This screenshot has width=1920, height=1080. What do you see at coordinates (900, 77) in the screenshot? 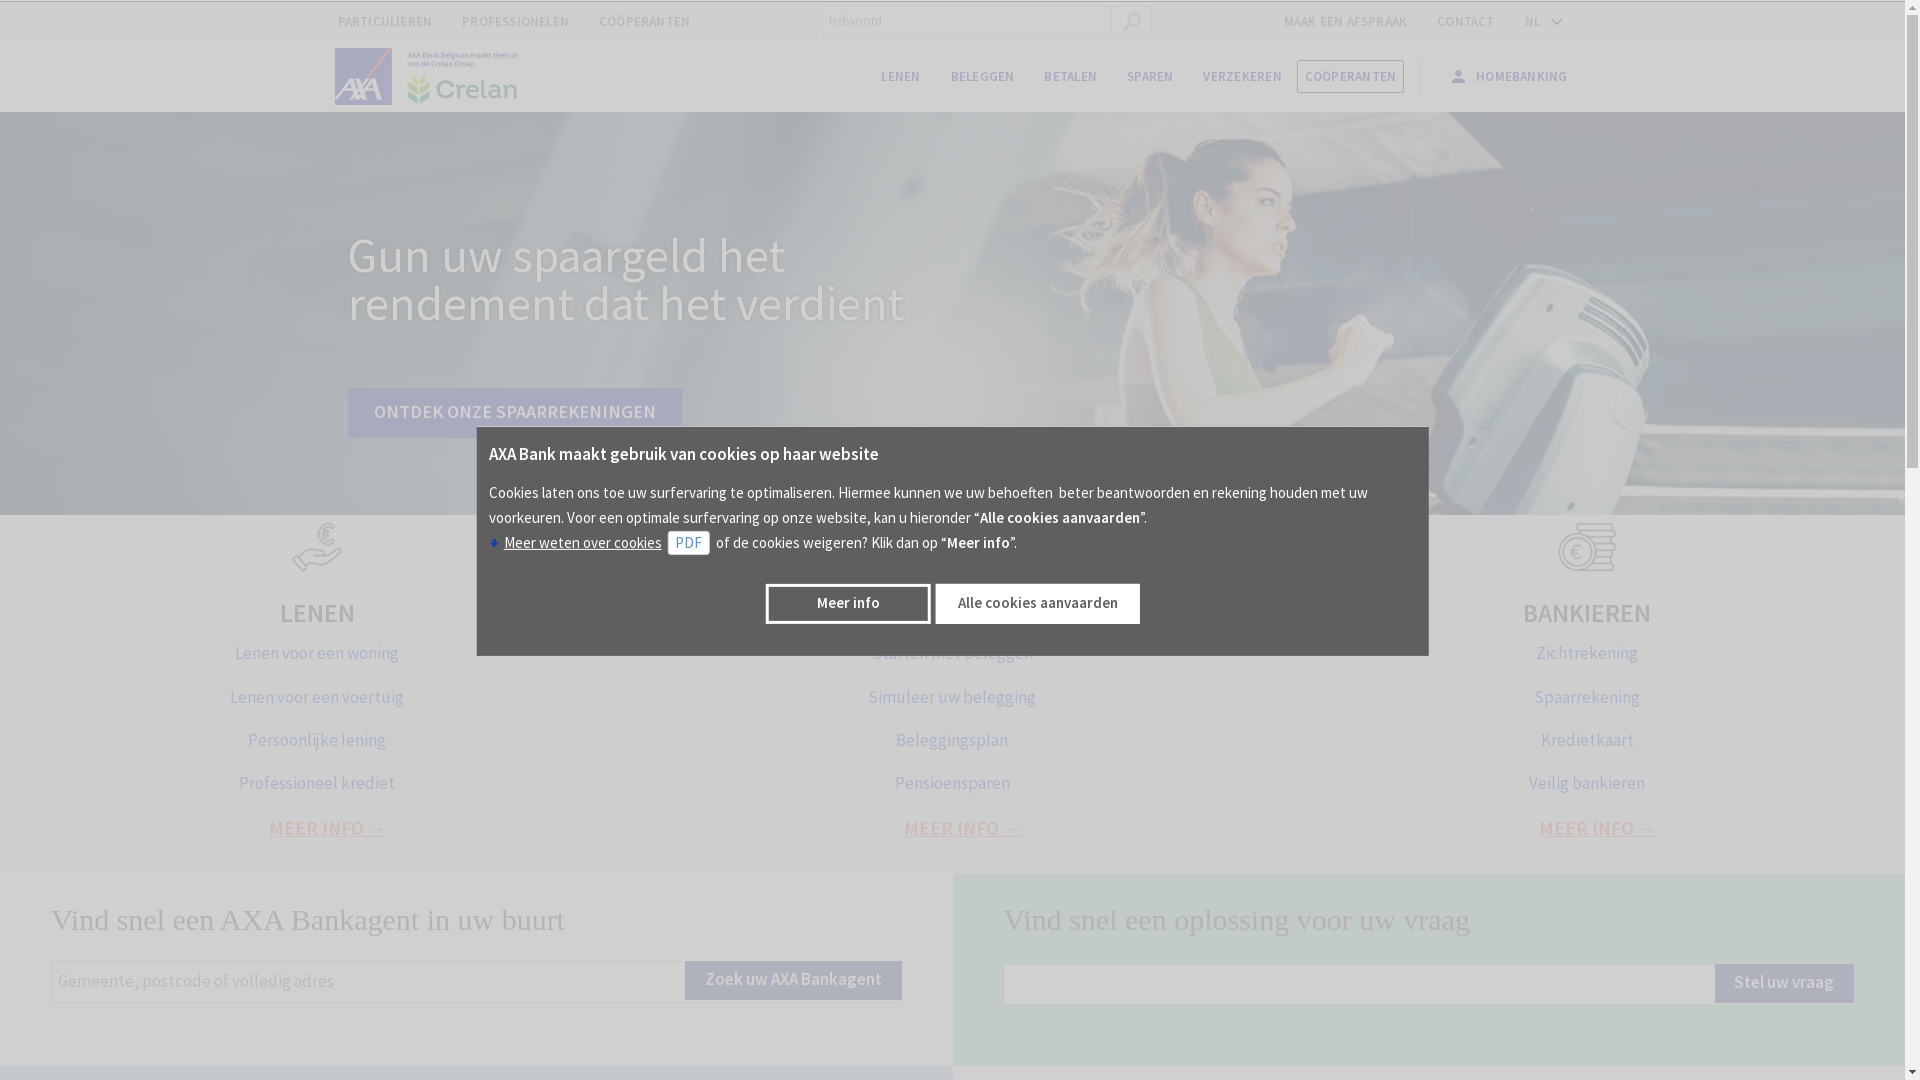
I see `LENEN` at bounding box center [900, 77].